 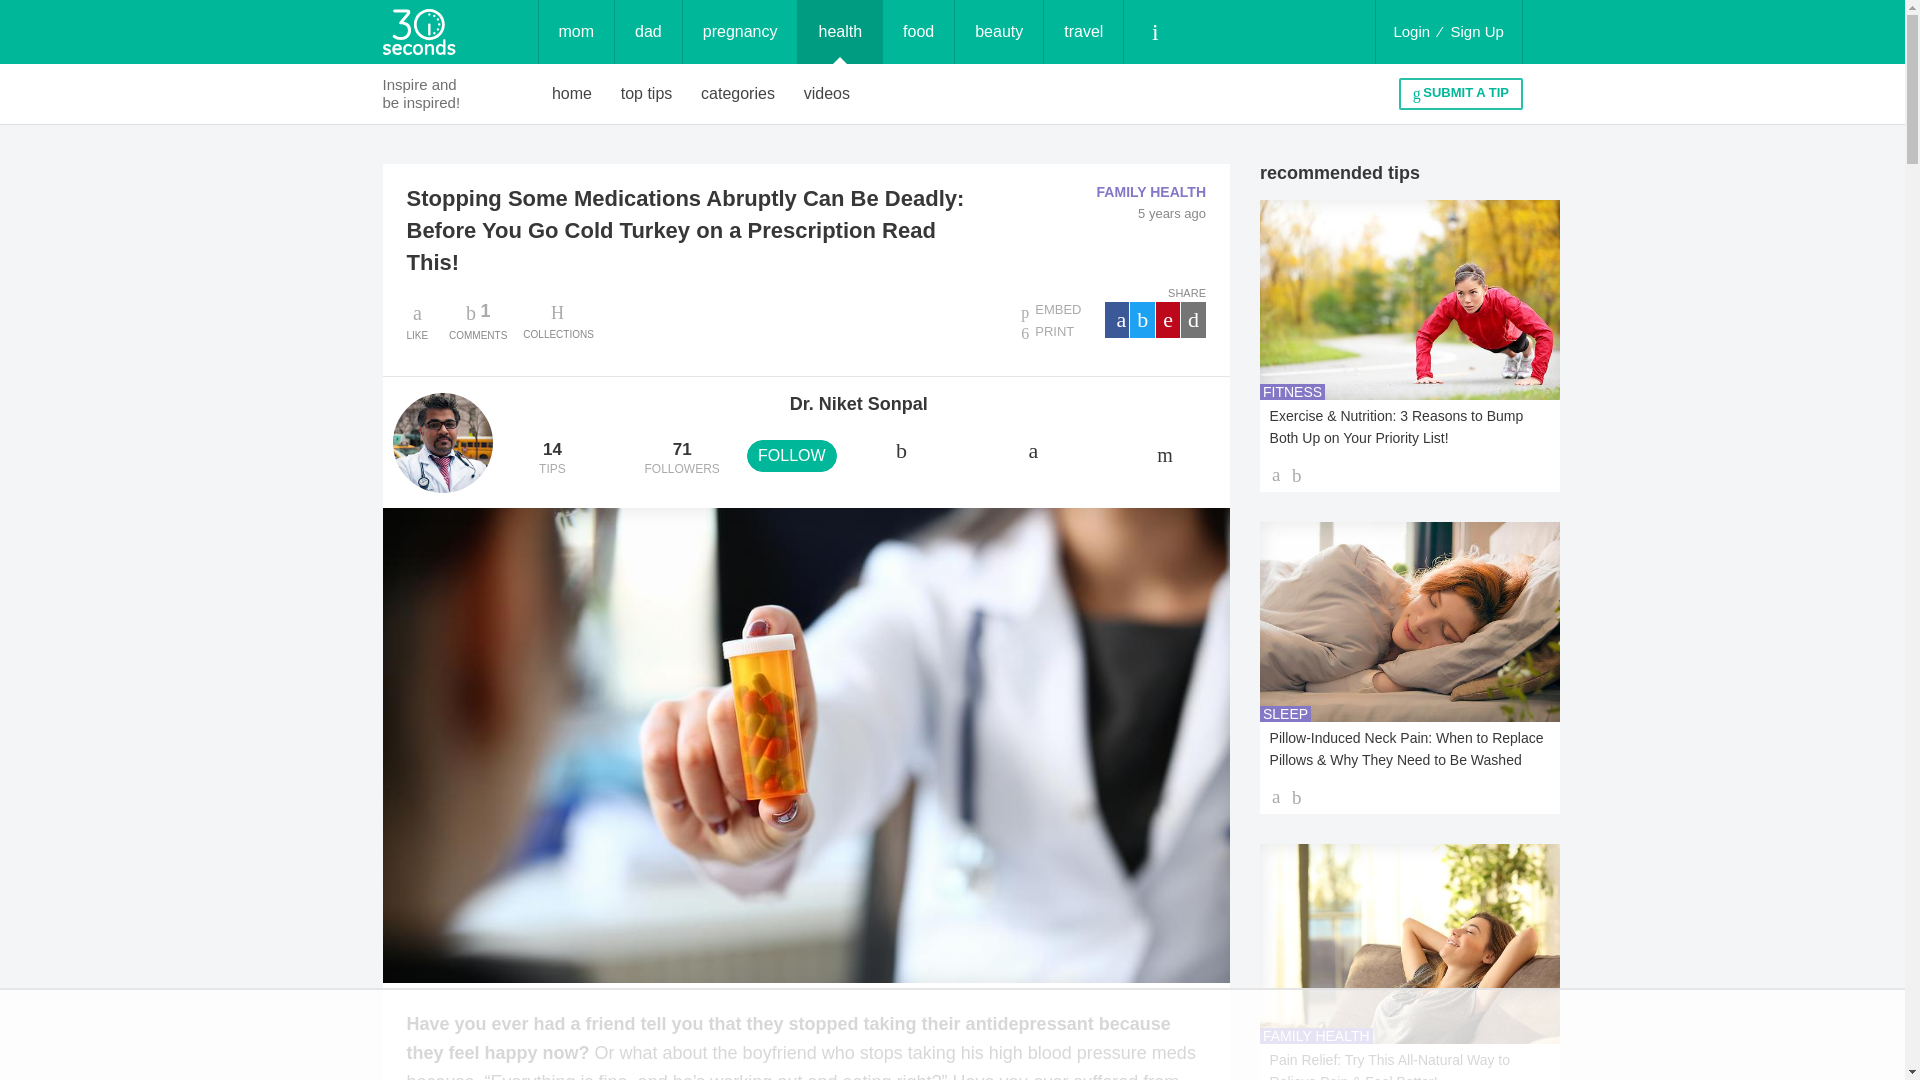 I want to click on categories, so click(x=576, y=32).